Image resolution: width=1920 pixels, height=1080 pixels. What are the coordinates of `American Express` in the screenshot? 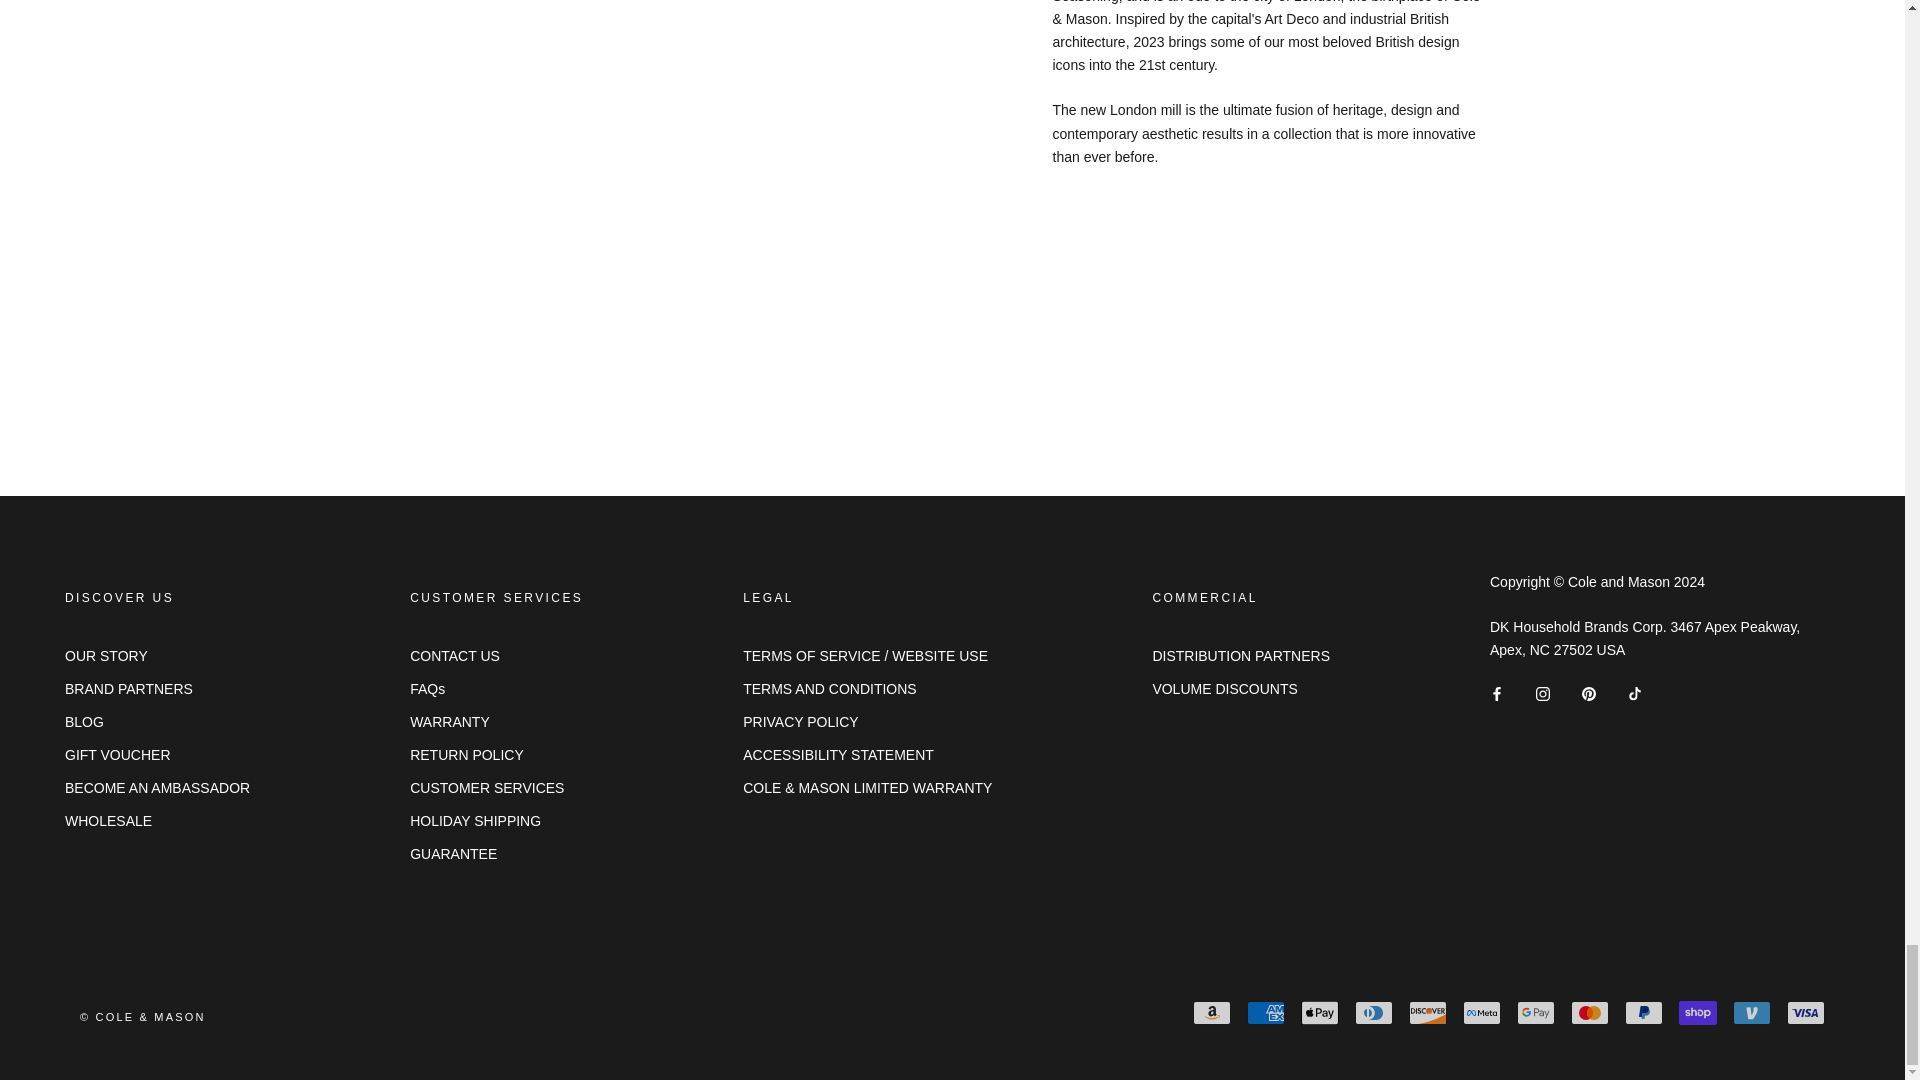 It's located at (1265, 1012).